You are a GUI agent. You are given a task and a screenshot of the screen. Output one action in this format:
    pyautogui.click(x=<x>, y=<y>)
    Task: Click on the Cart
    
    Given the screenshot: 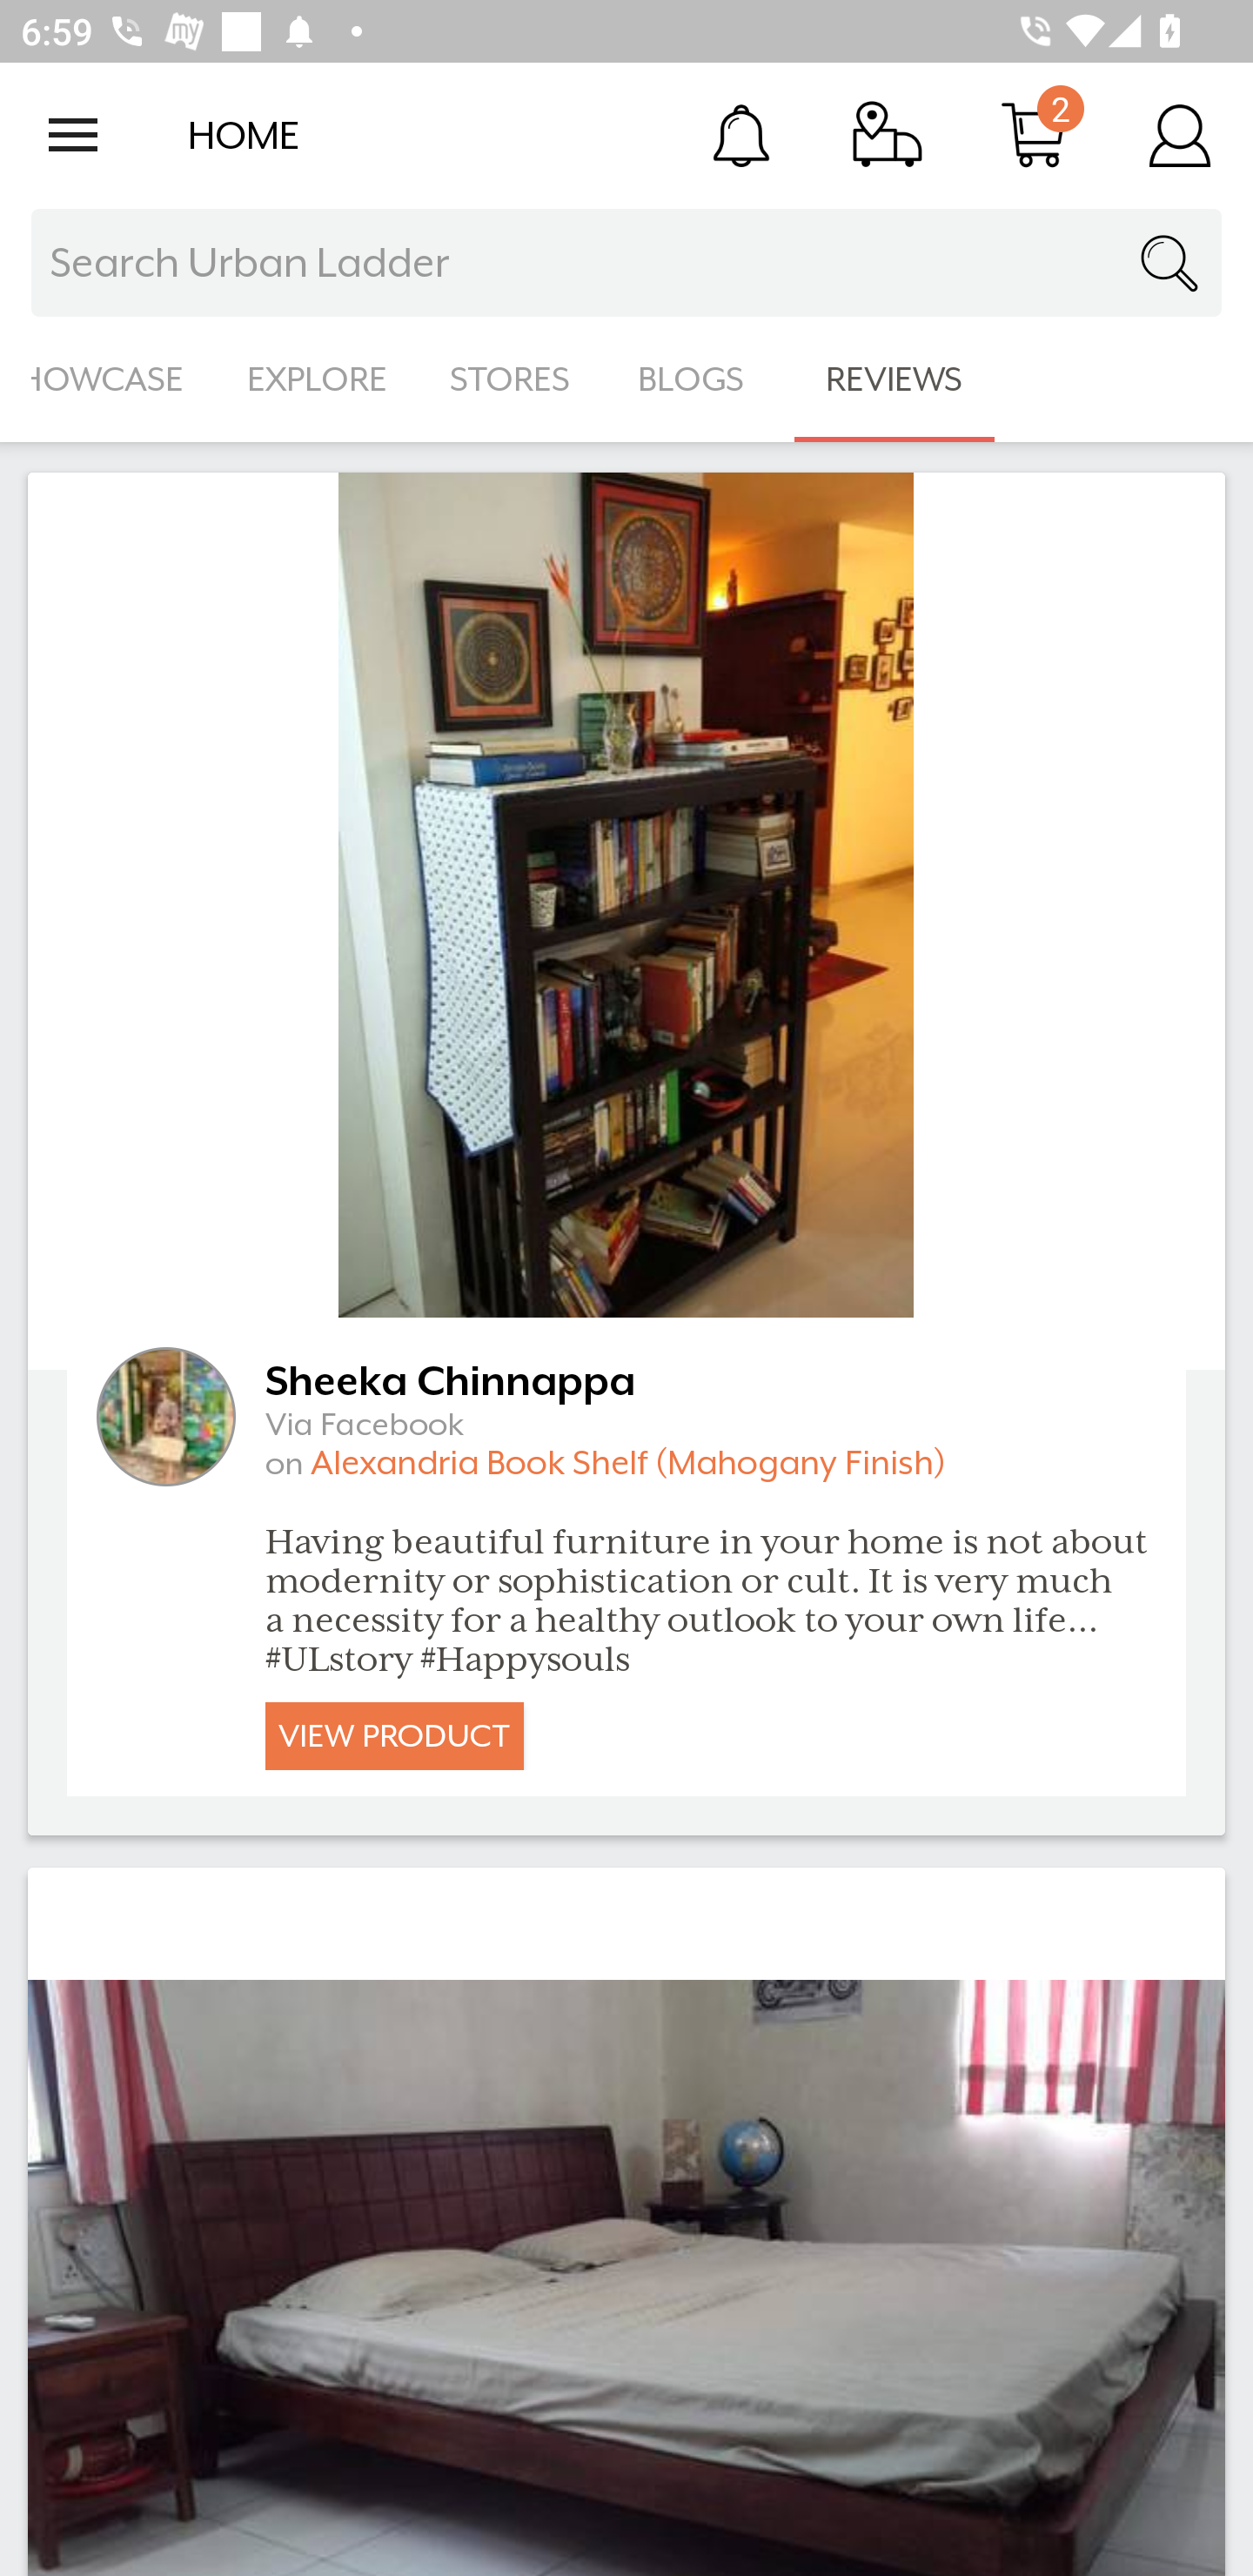 What is the action you would take?
    pyautogui.click(x=1034, y=134)
    